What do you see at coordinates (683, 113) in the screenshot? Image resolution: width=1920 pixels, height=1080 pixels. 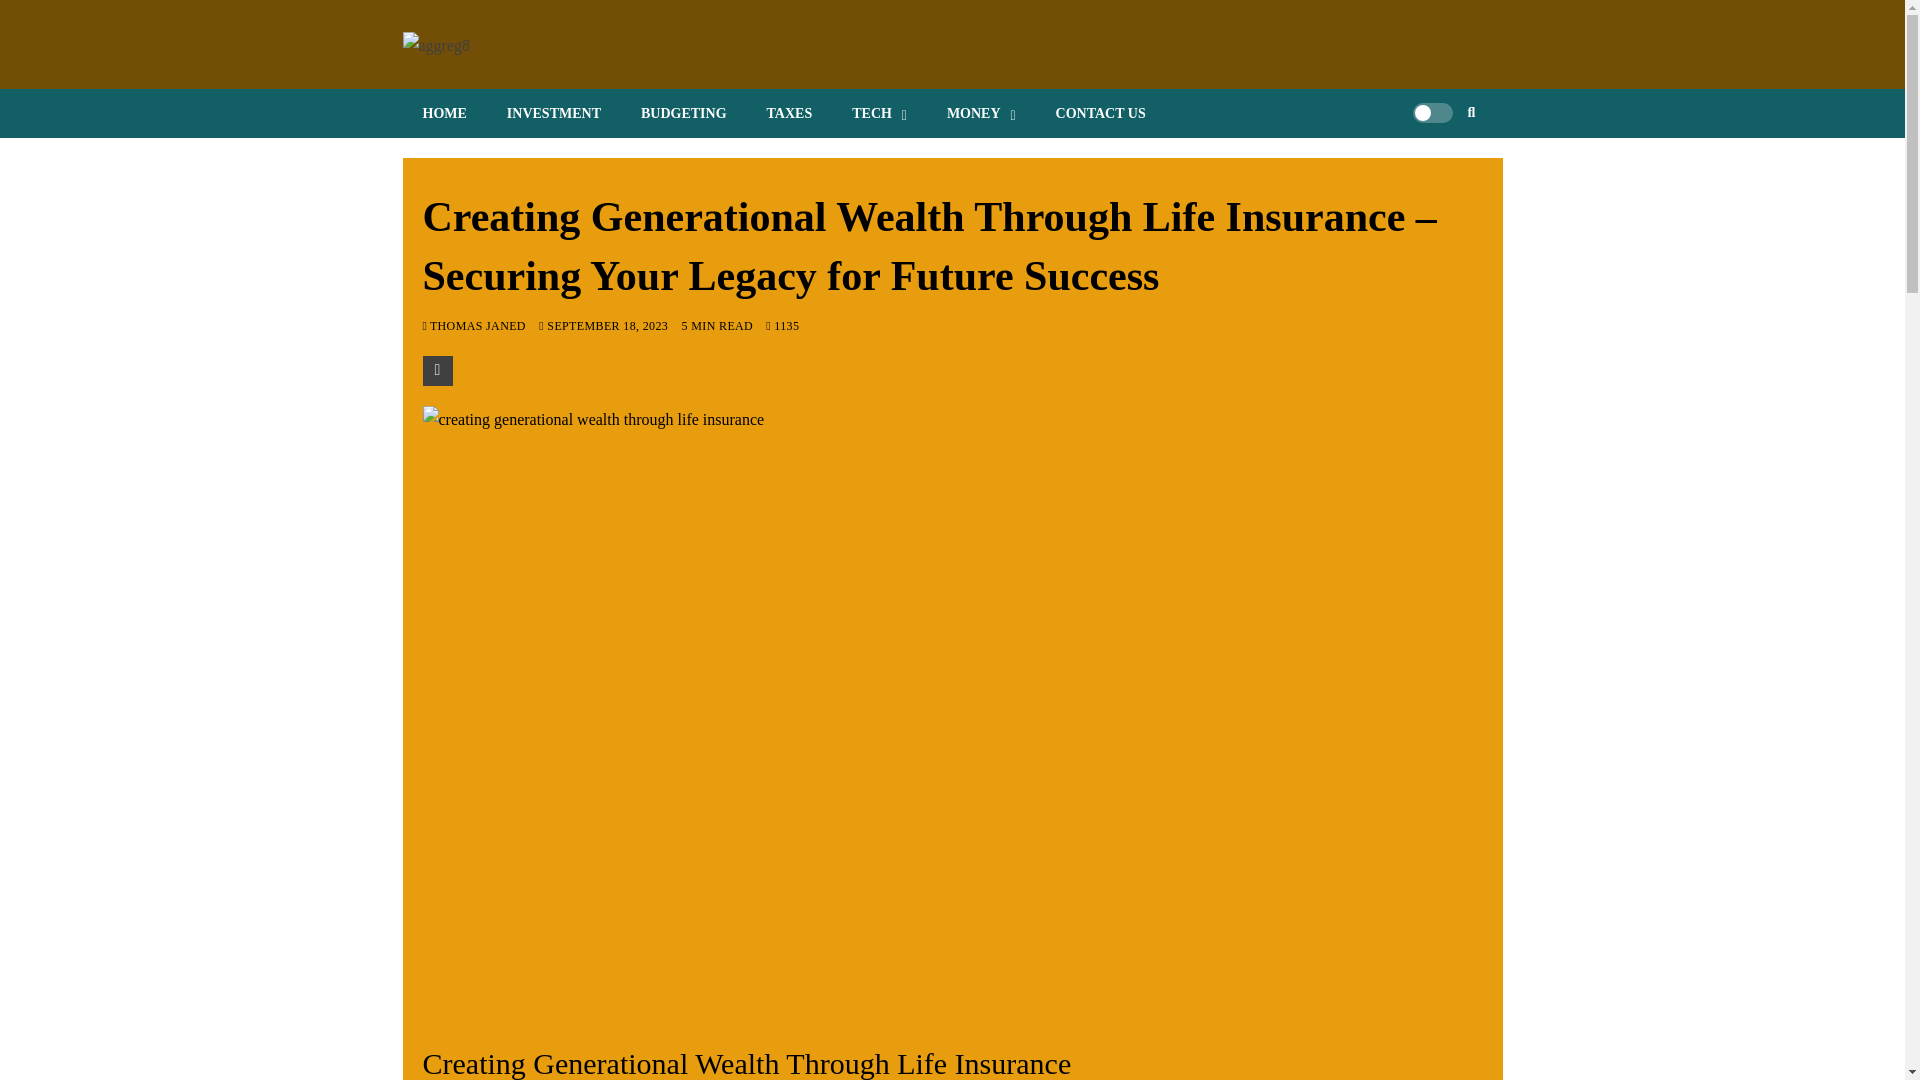 I see `BUDGETING` at bounding box center [683, 113].